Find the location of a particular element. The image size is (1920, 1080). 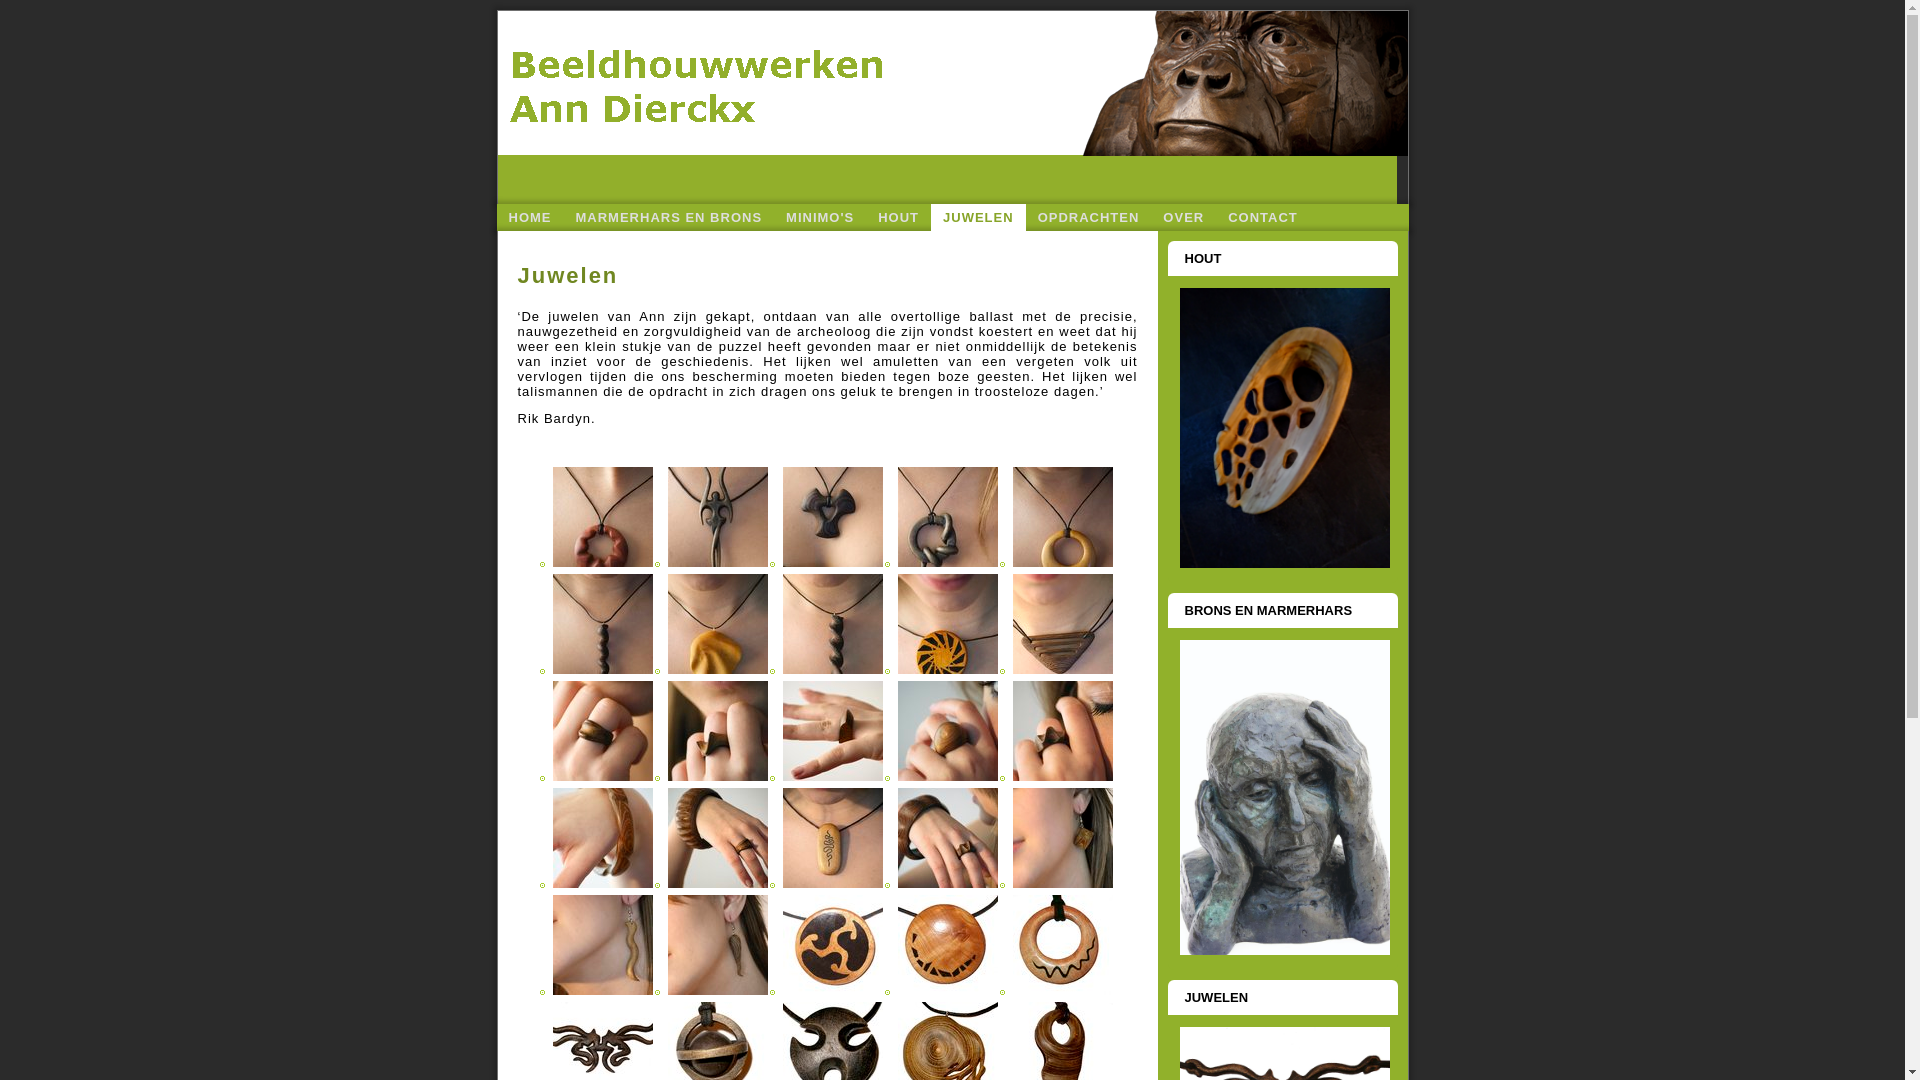

5.jpg is located at coordinates (1285, 798).